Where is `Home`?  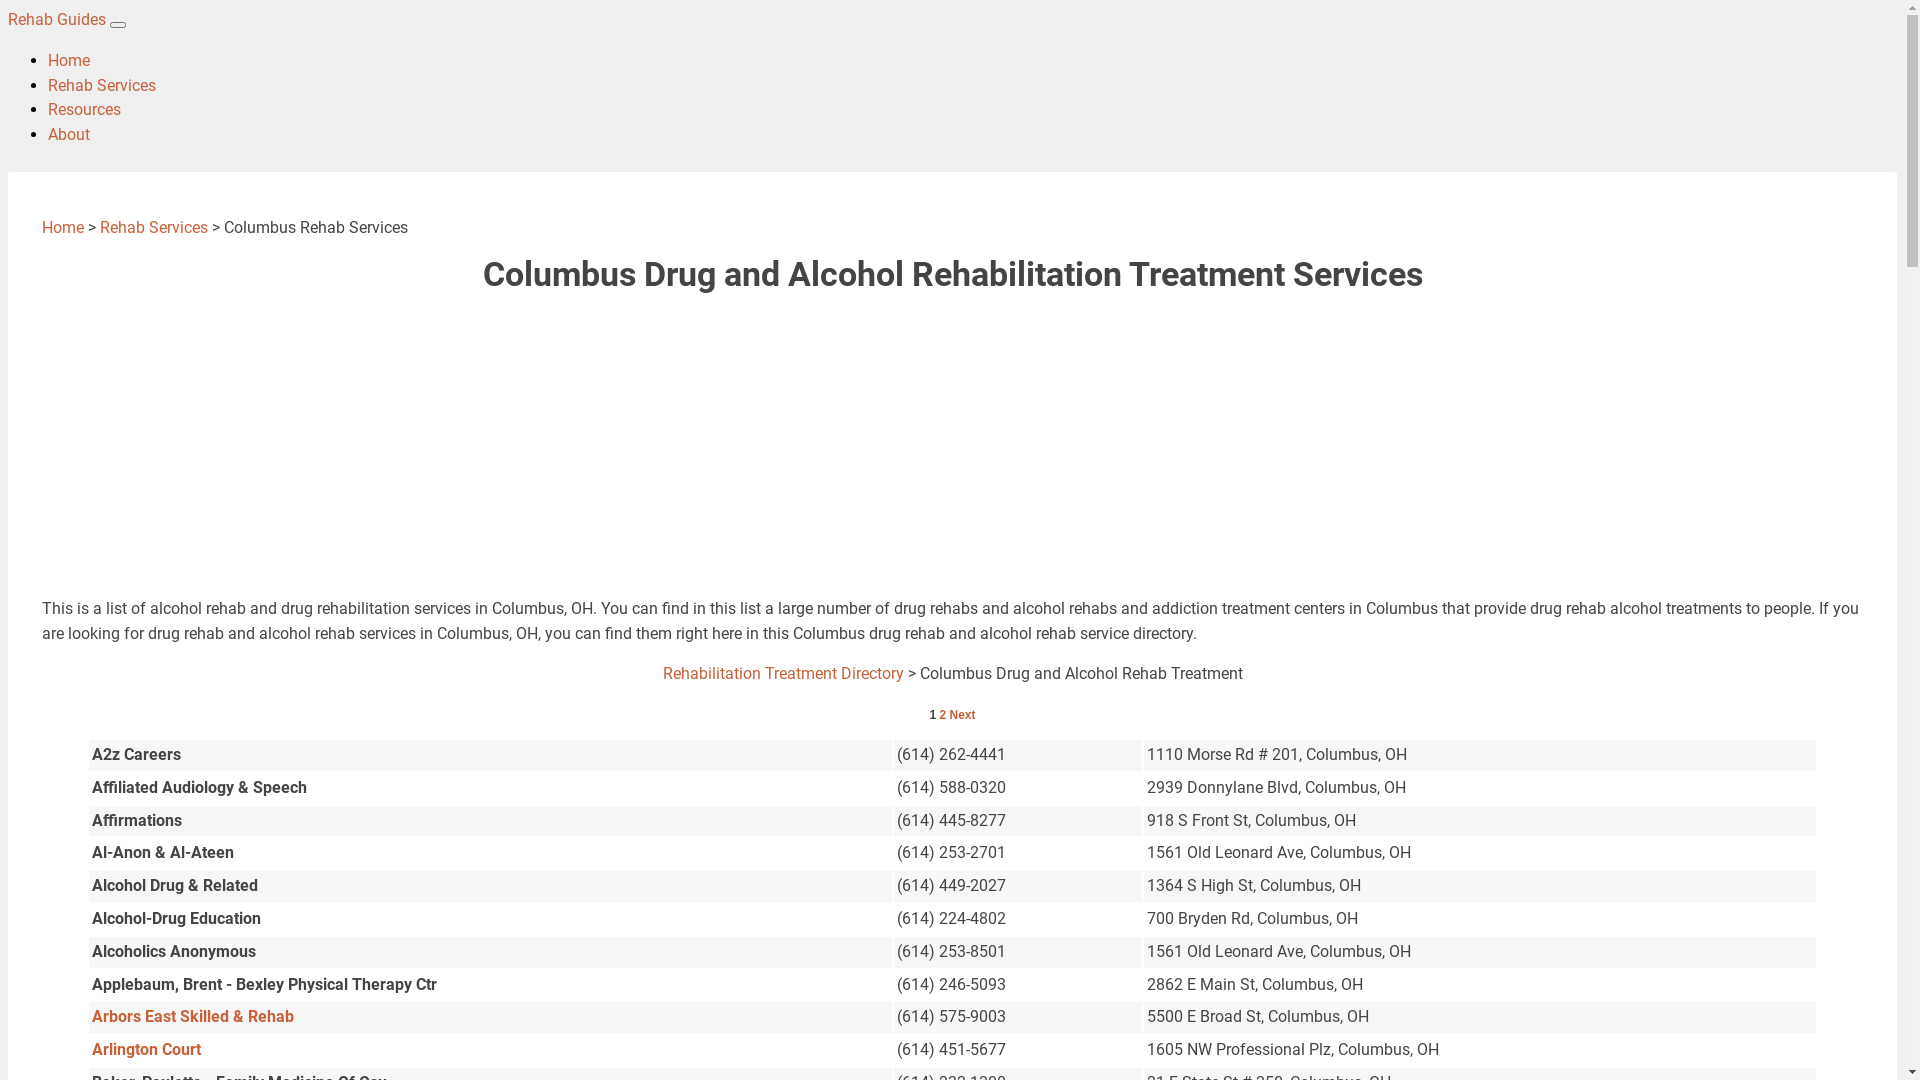 Home is located at coordinates (63, 228).